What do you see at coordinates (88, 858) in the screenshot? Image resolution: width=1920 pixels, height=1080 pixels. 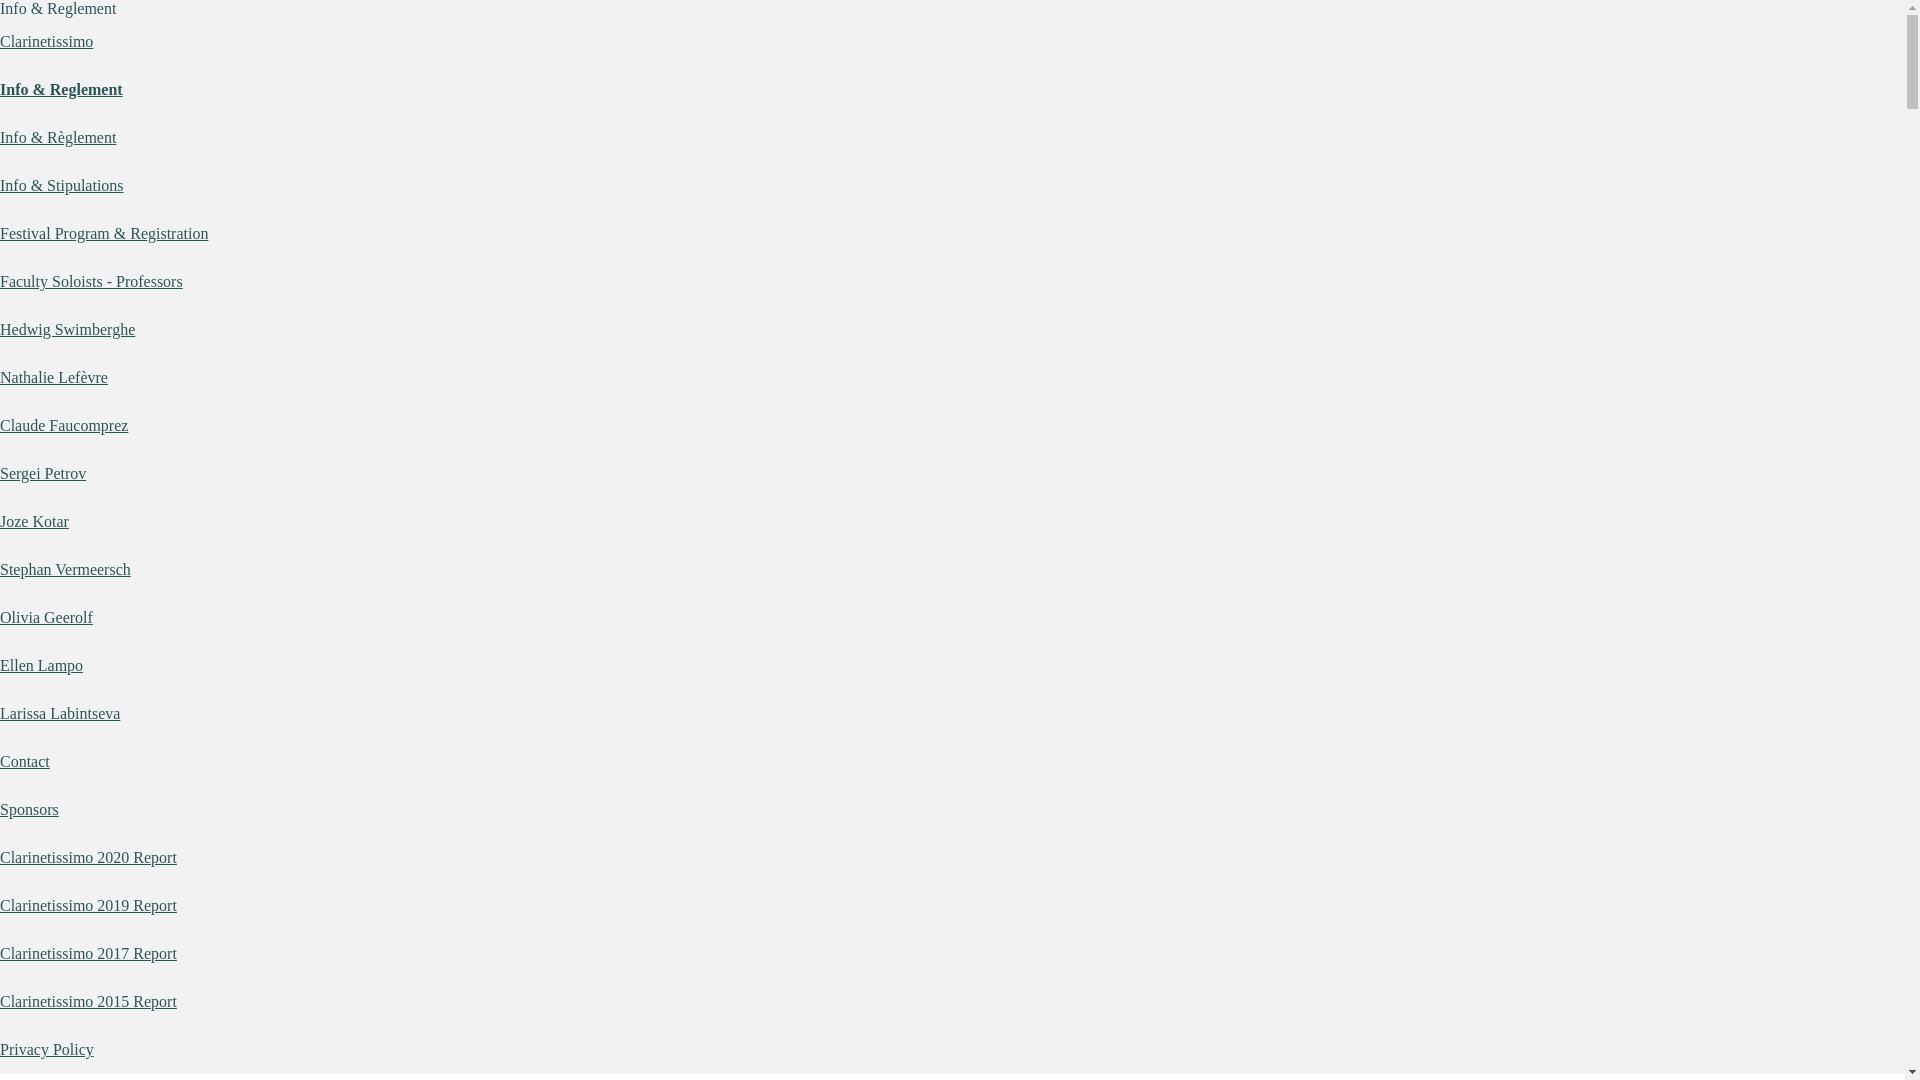 I see `Clarinetissimo 2020 Report` at bounding box center [88, 858].